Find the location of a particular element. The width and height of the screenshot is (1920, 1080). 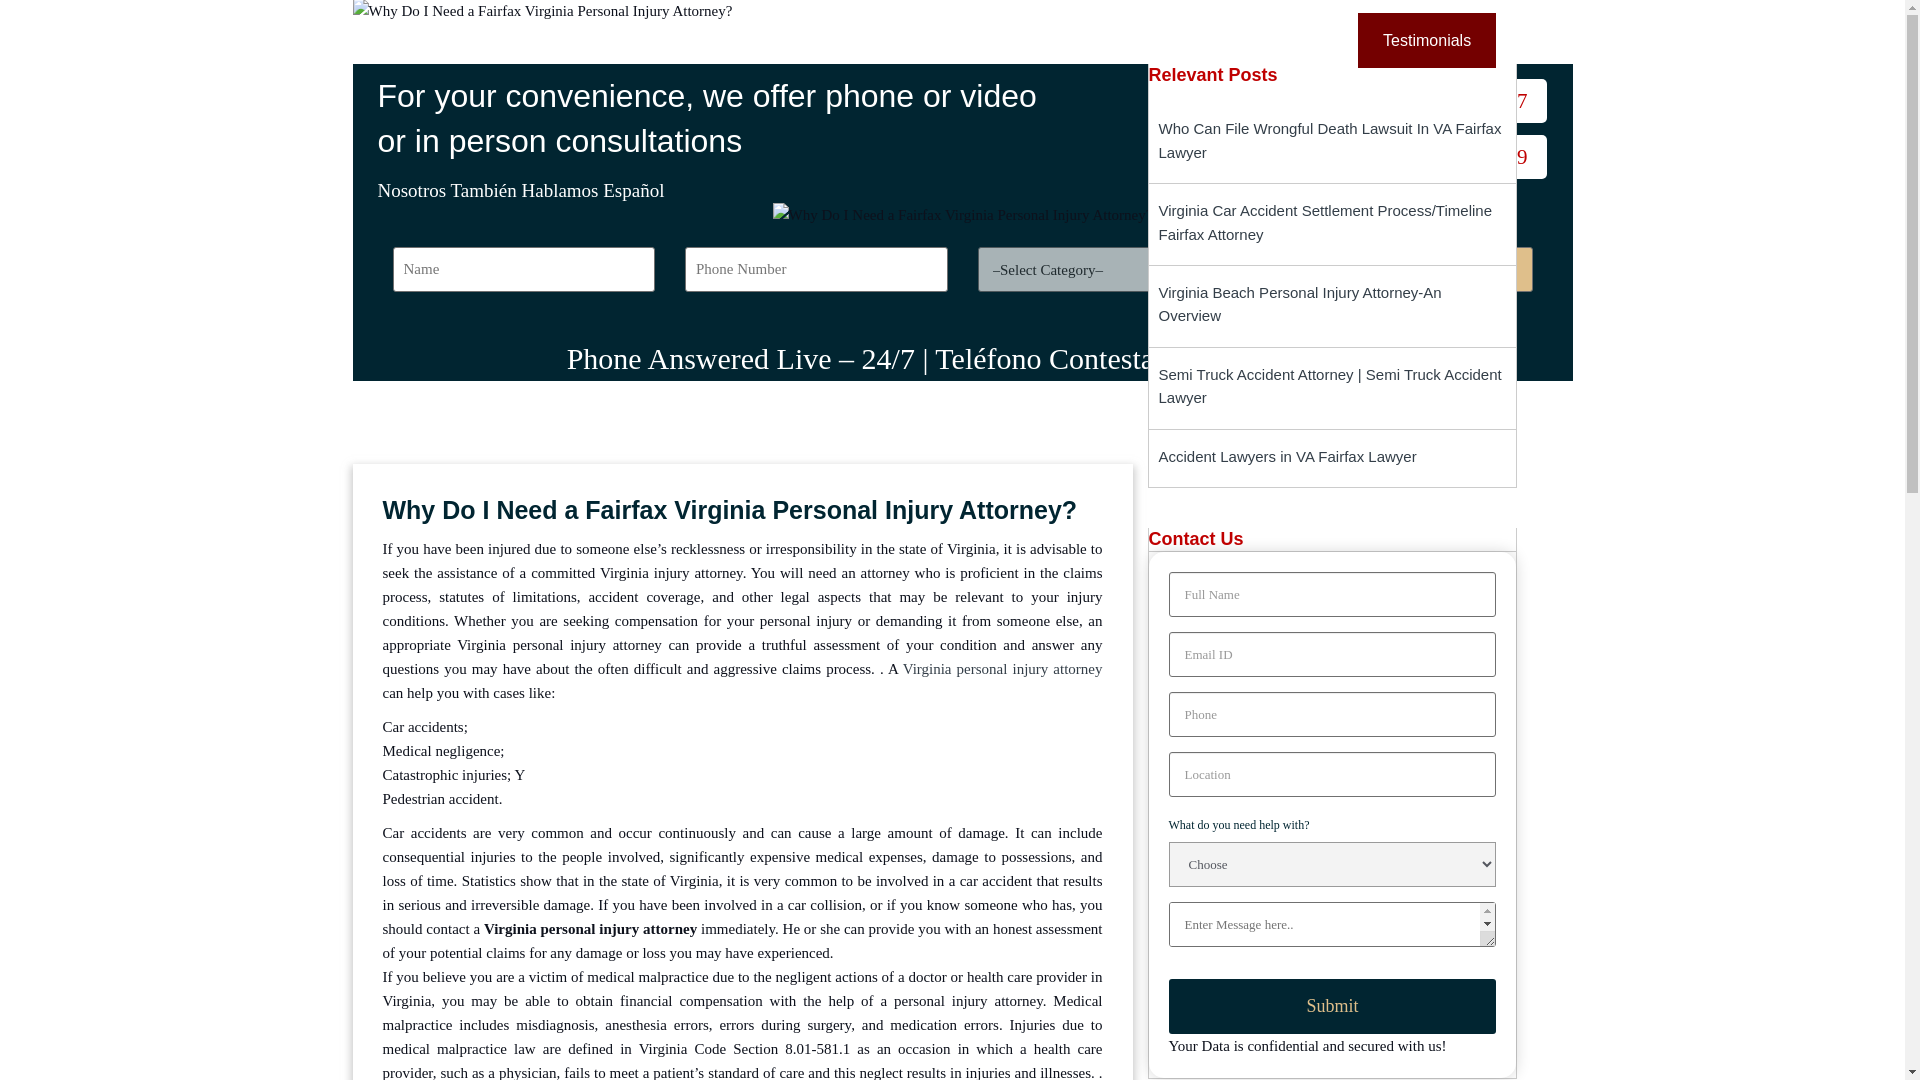

888-437-7747 is located at coordinates (1442, 100).